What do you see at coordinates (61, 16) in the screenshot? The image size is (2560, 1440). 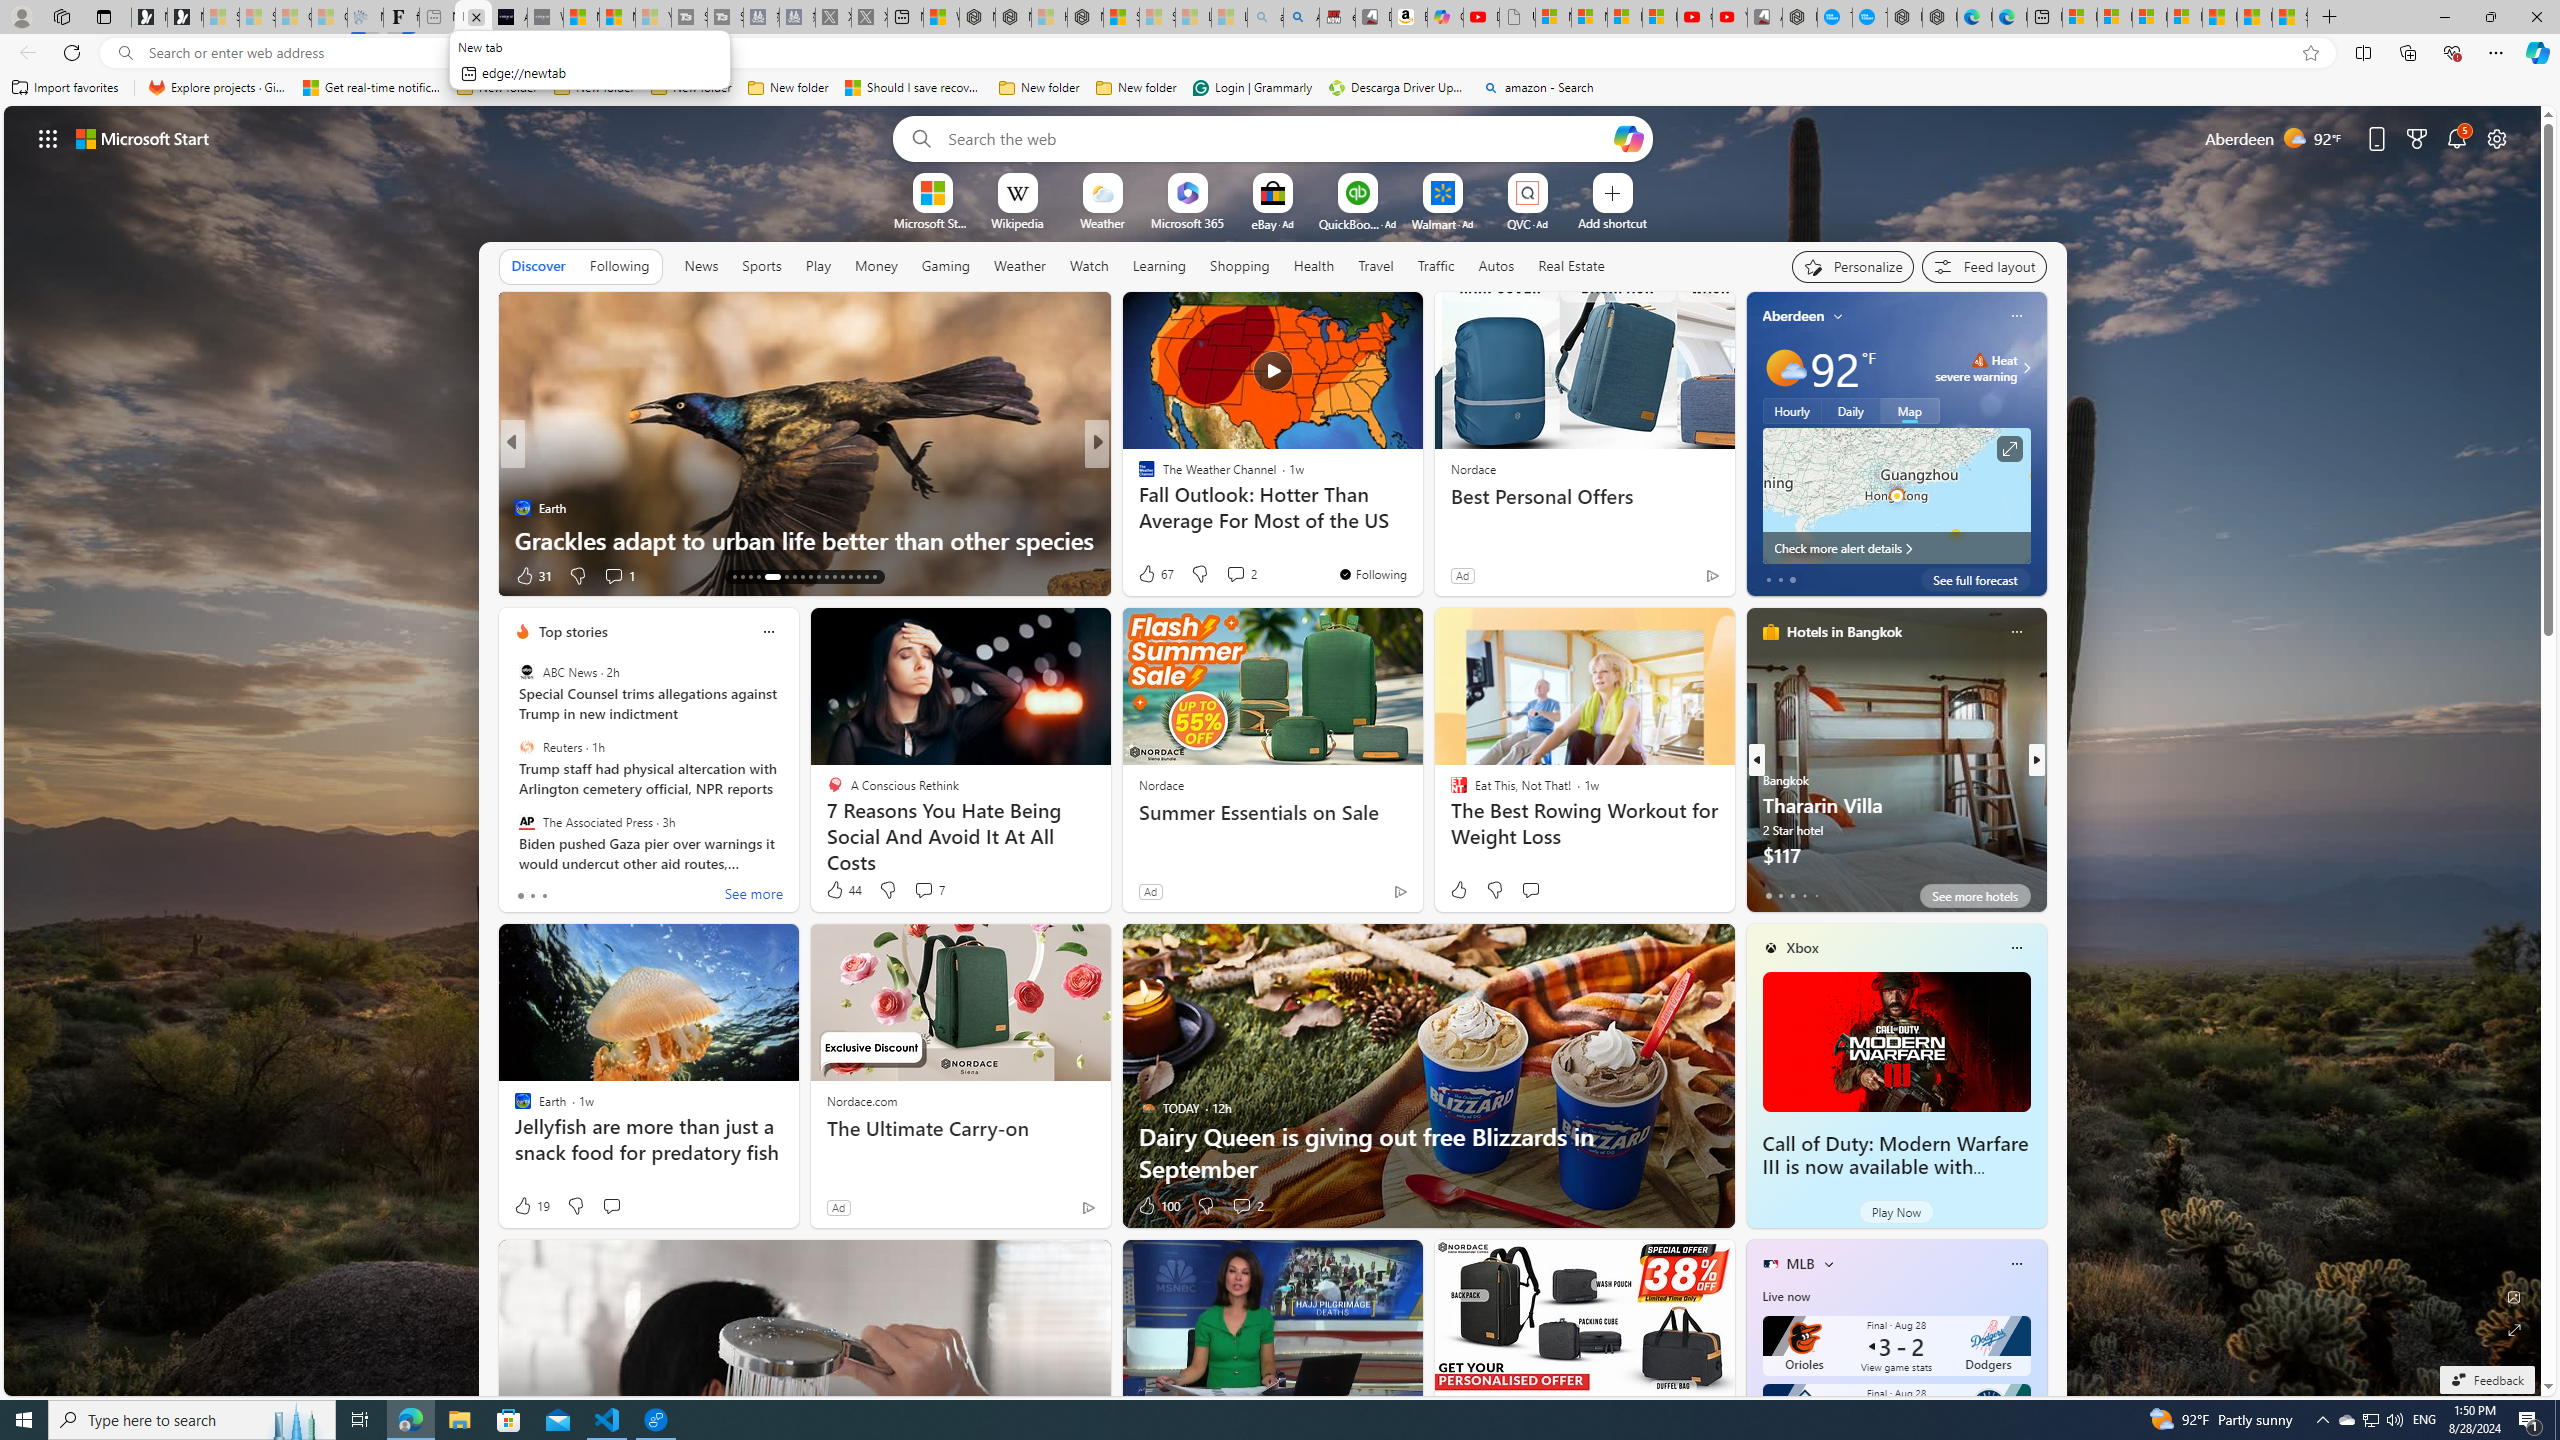 I see `Workspaces` at bounding box center [61, 16].